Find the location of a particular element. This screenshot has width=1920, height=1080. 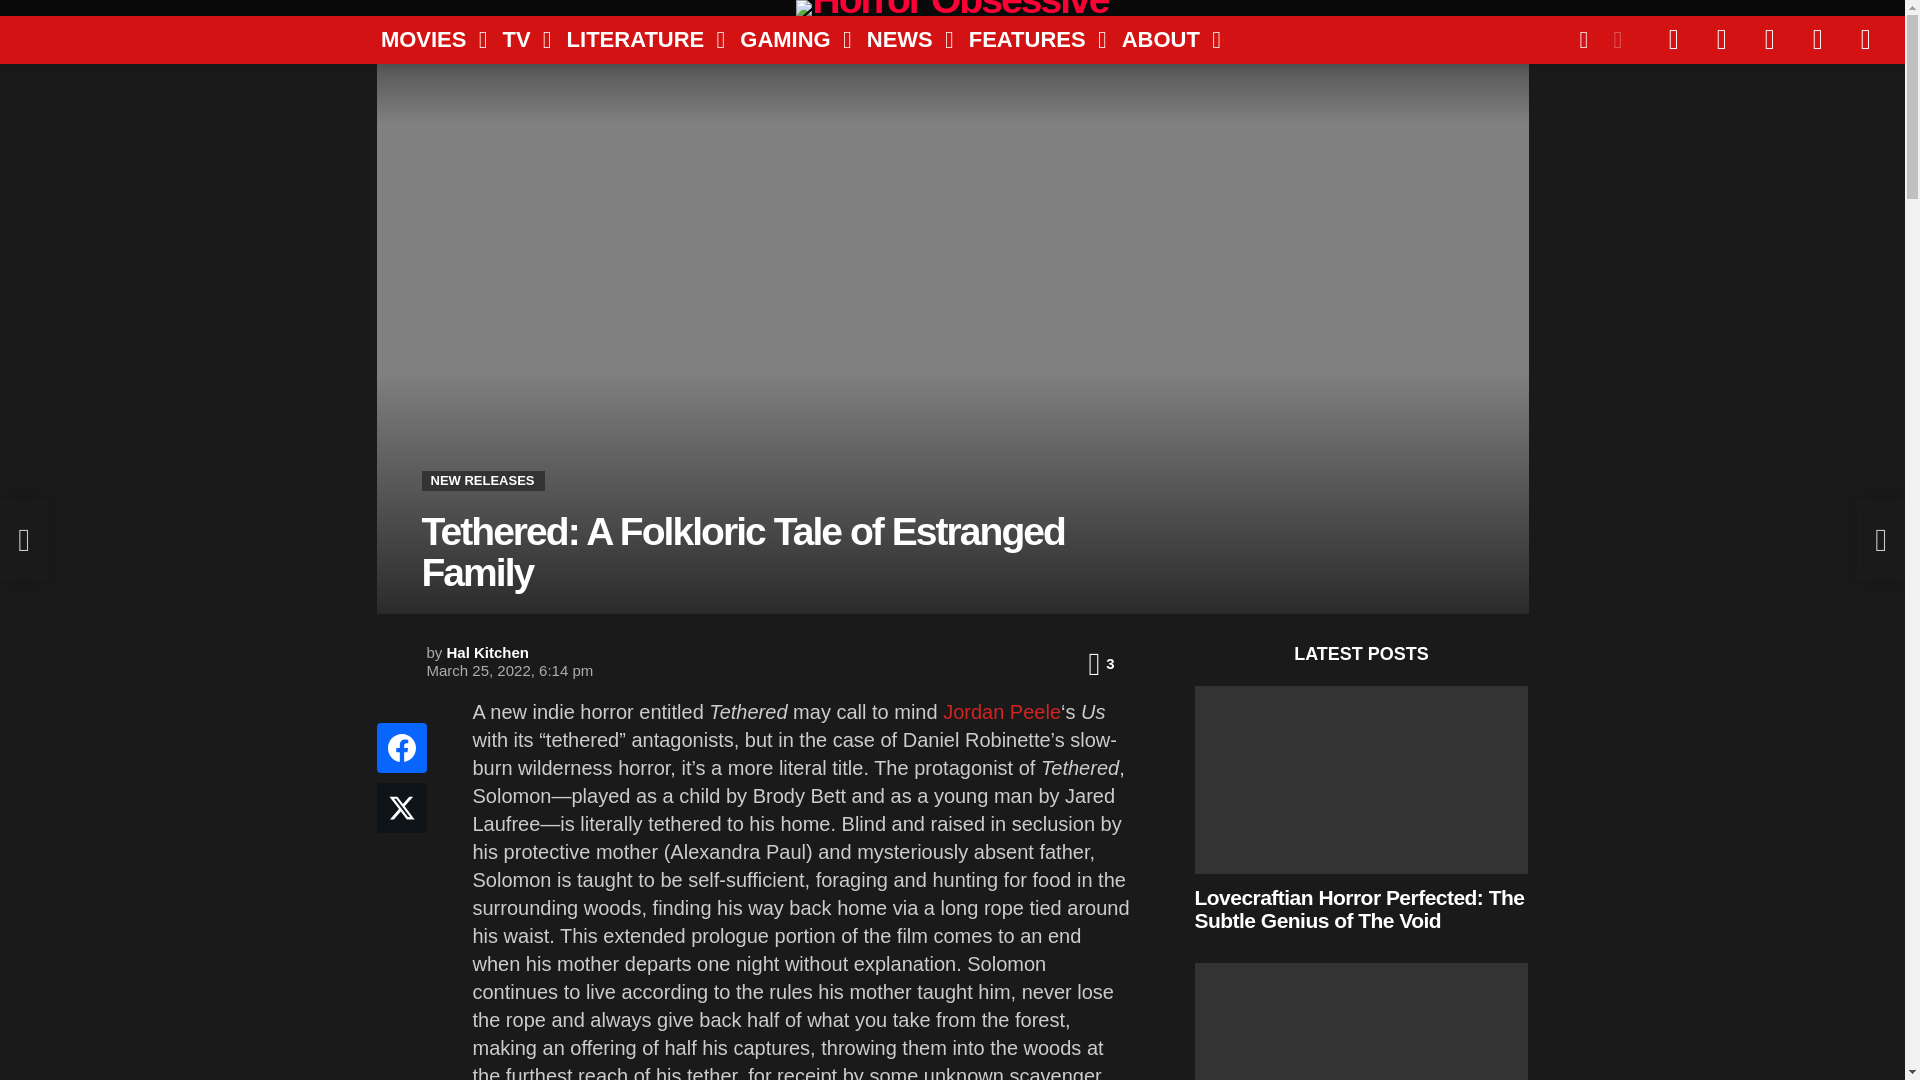

Carrie 1976 vs Carrie 2013: Which Film Reigns Supreme? is located at coordinates (1361, 1022).